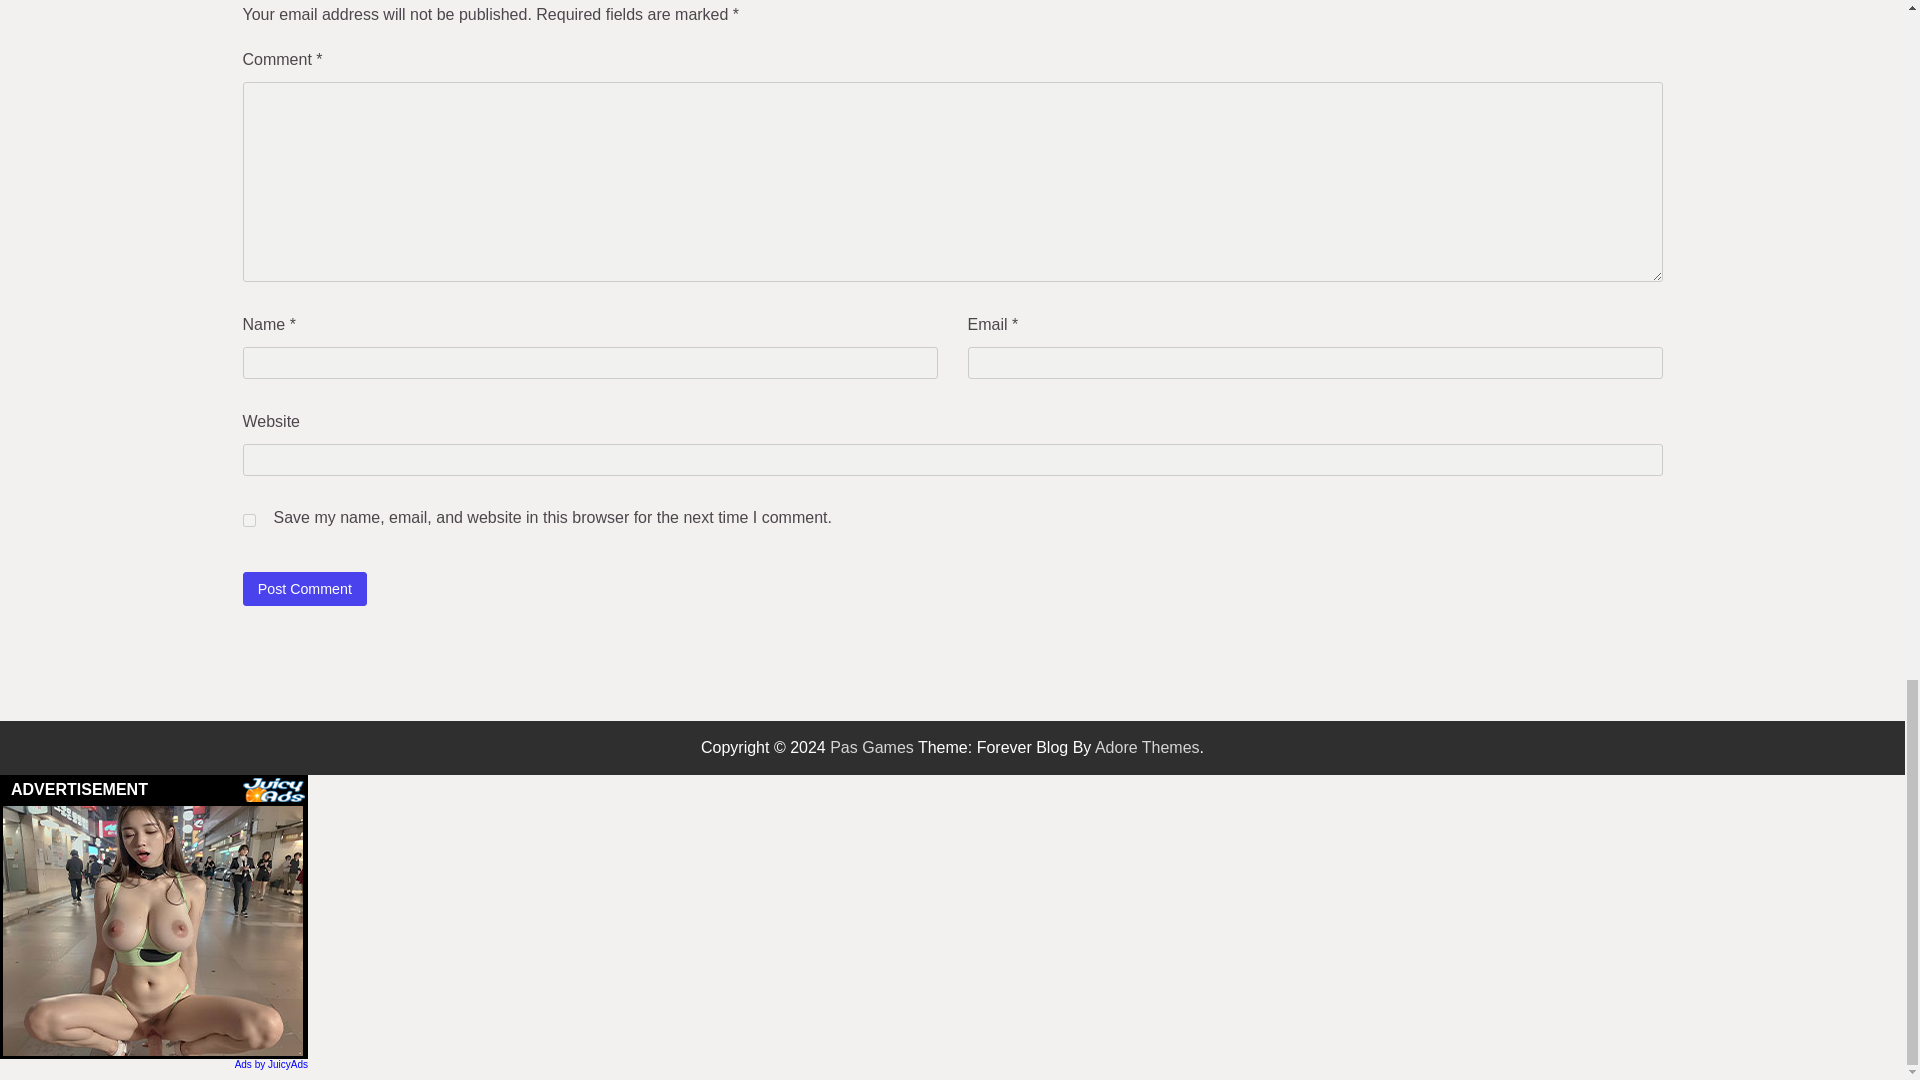 This screenshot has height=1080, width=1920. I want to click on Post Comment, so click(304, 588).